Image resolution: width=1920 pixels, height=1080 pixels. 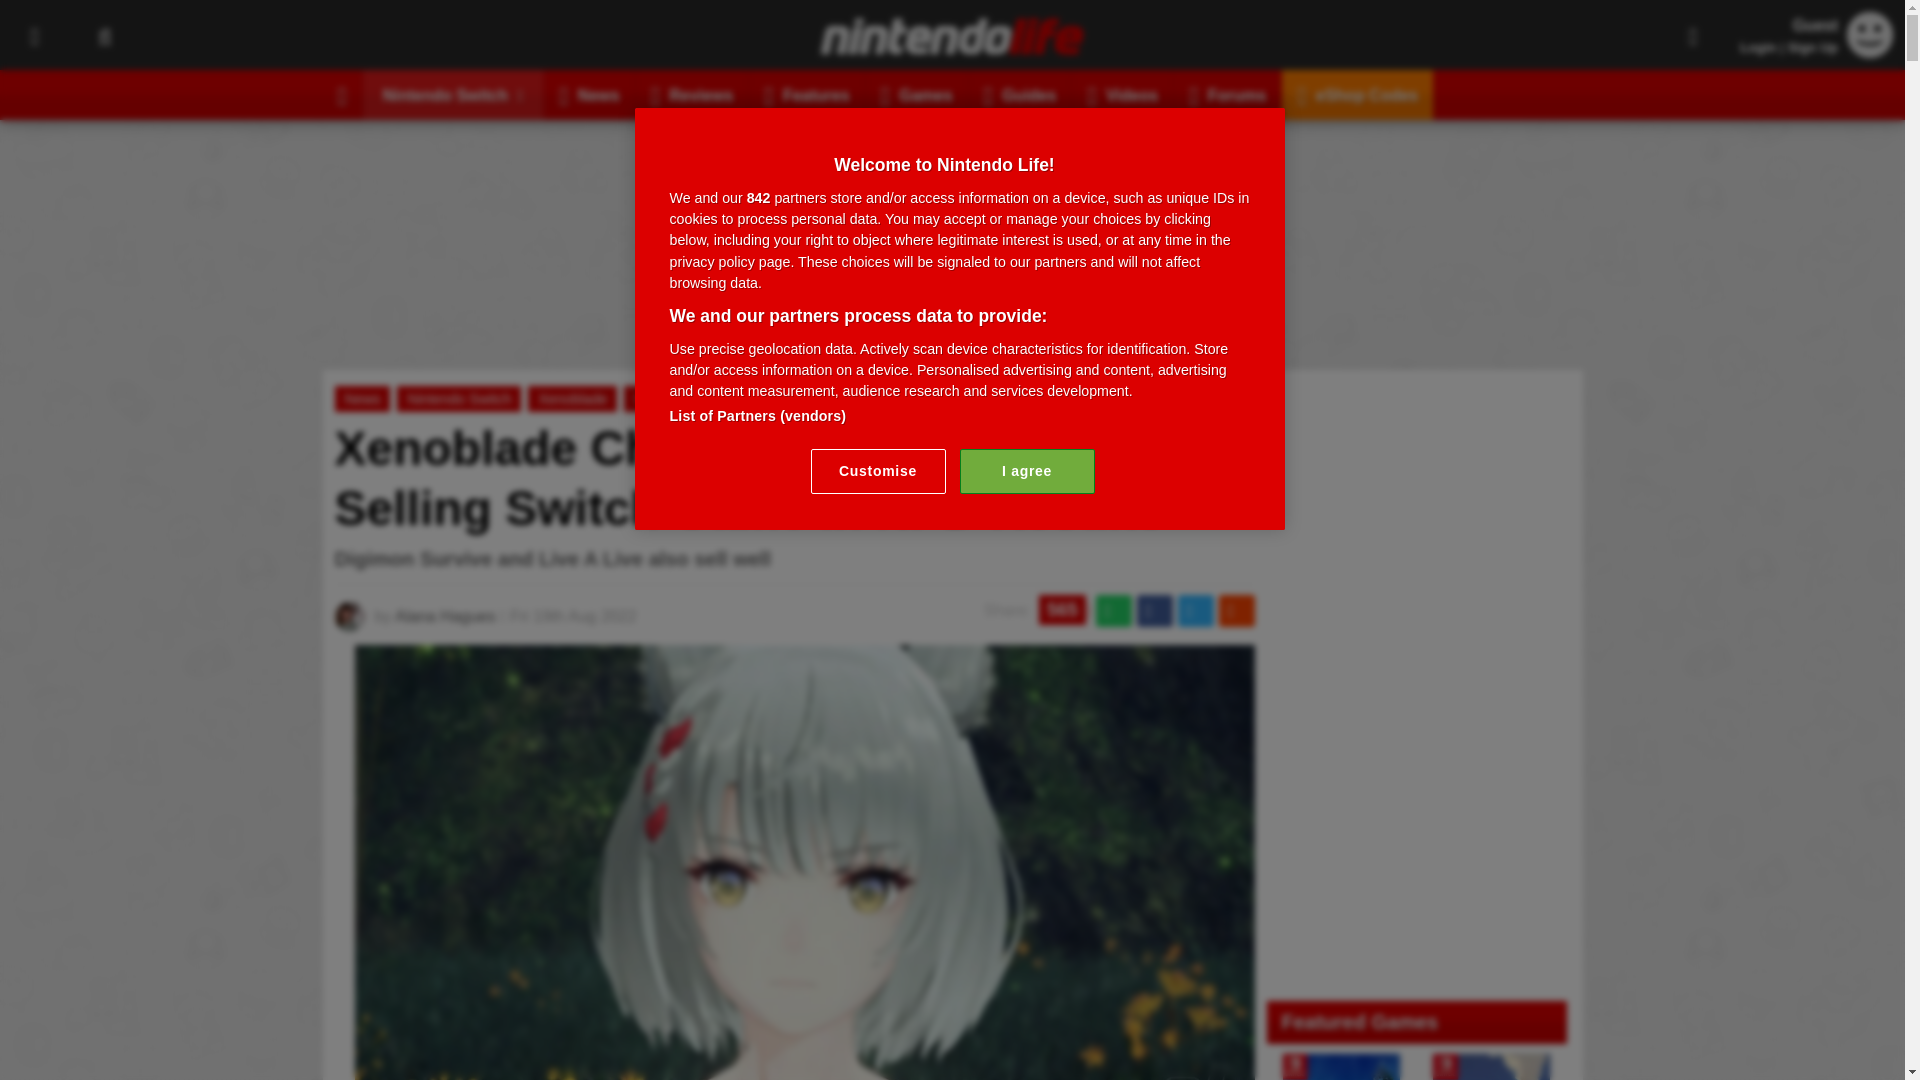 I want to click on Search, so click(x=104, y=35).